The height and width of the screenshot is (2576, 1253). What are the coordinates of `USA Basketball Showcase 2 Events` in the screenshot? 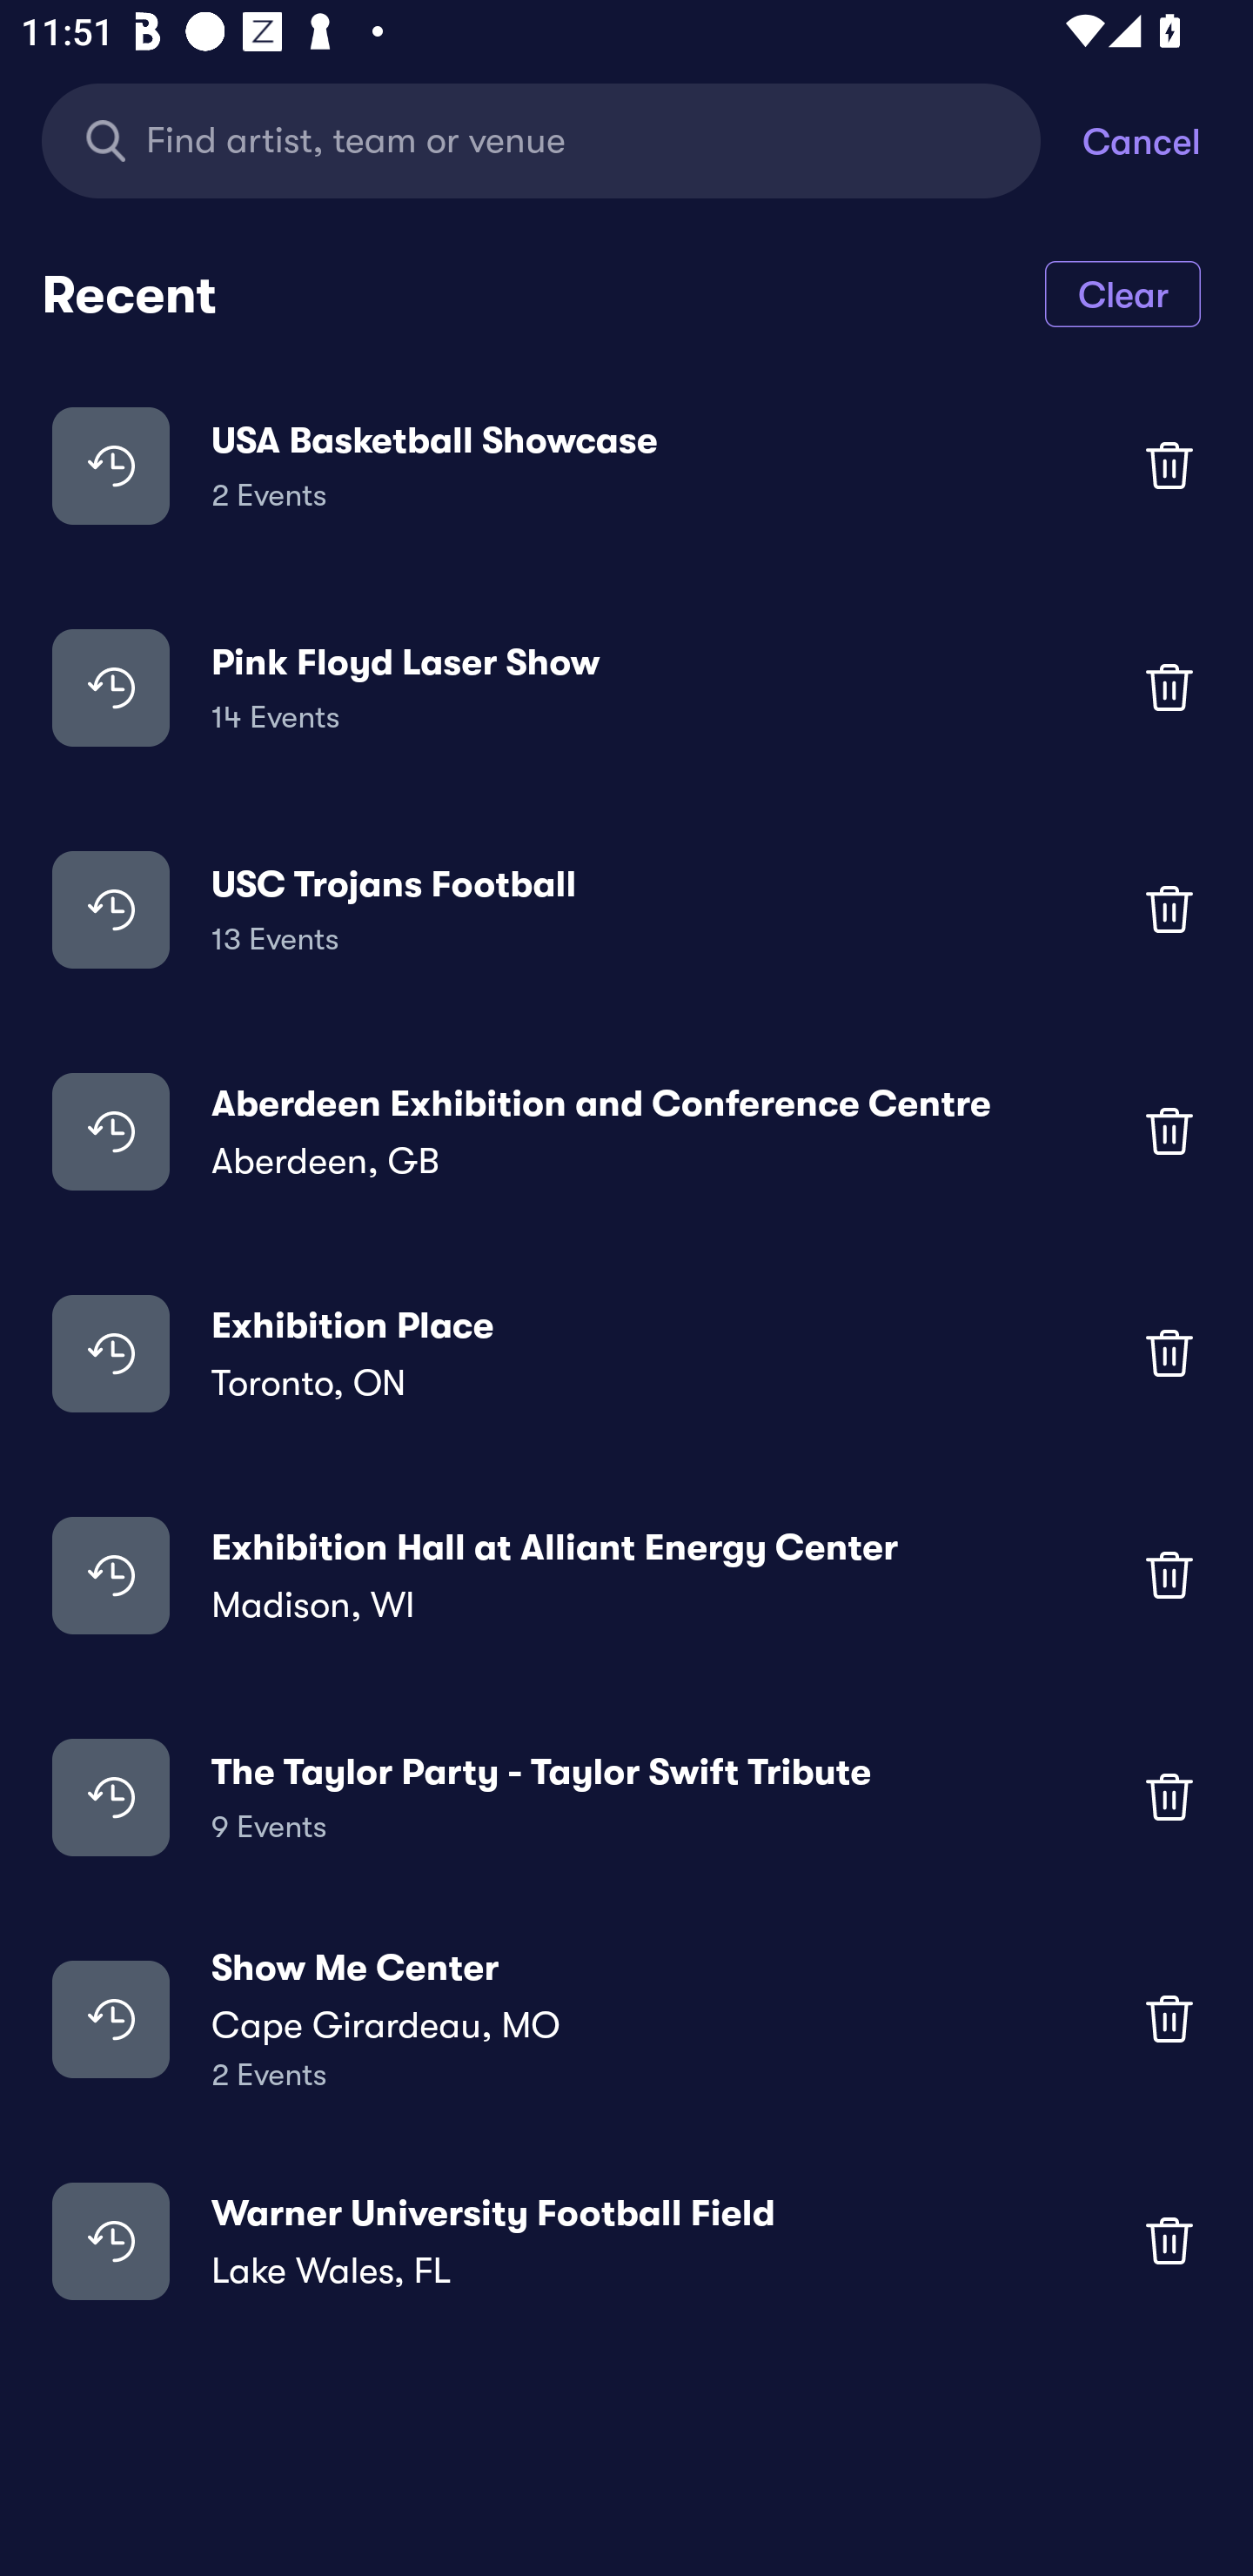 It's located at (626, 465).